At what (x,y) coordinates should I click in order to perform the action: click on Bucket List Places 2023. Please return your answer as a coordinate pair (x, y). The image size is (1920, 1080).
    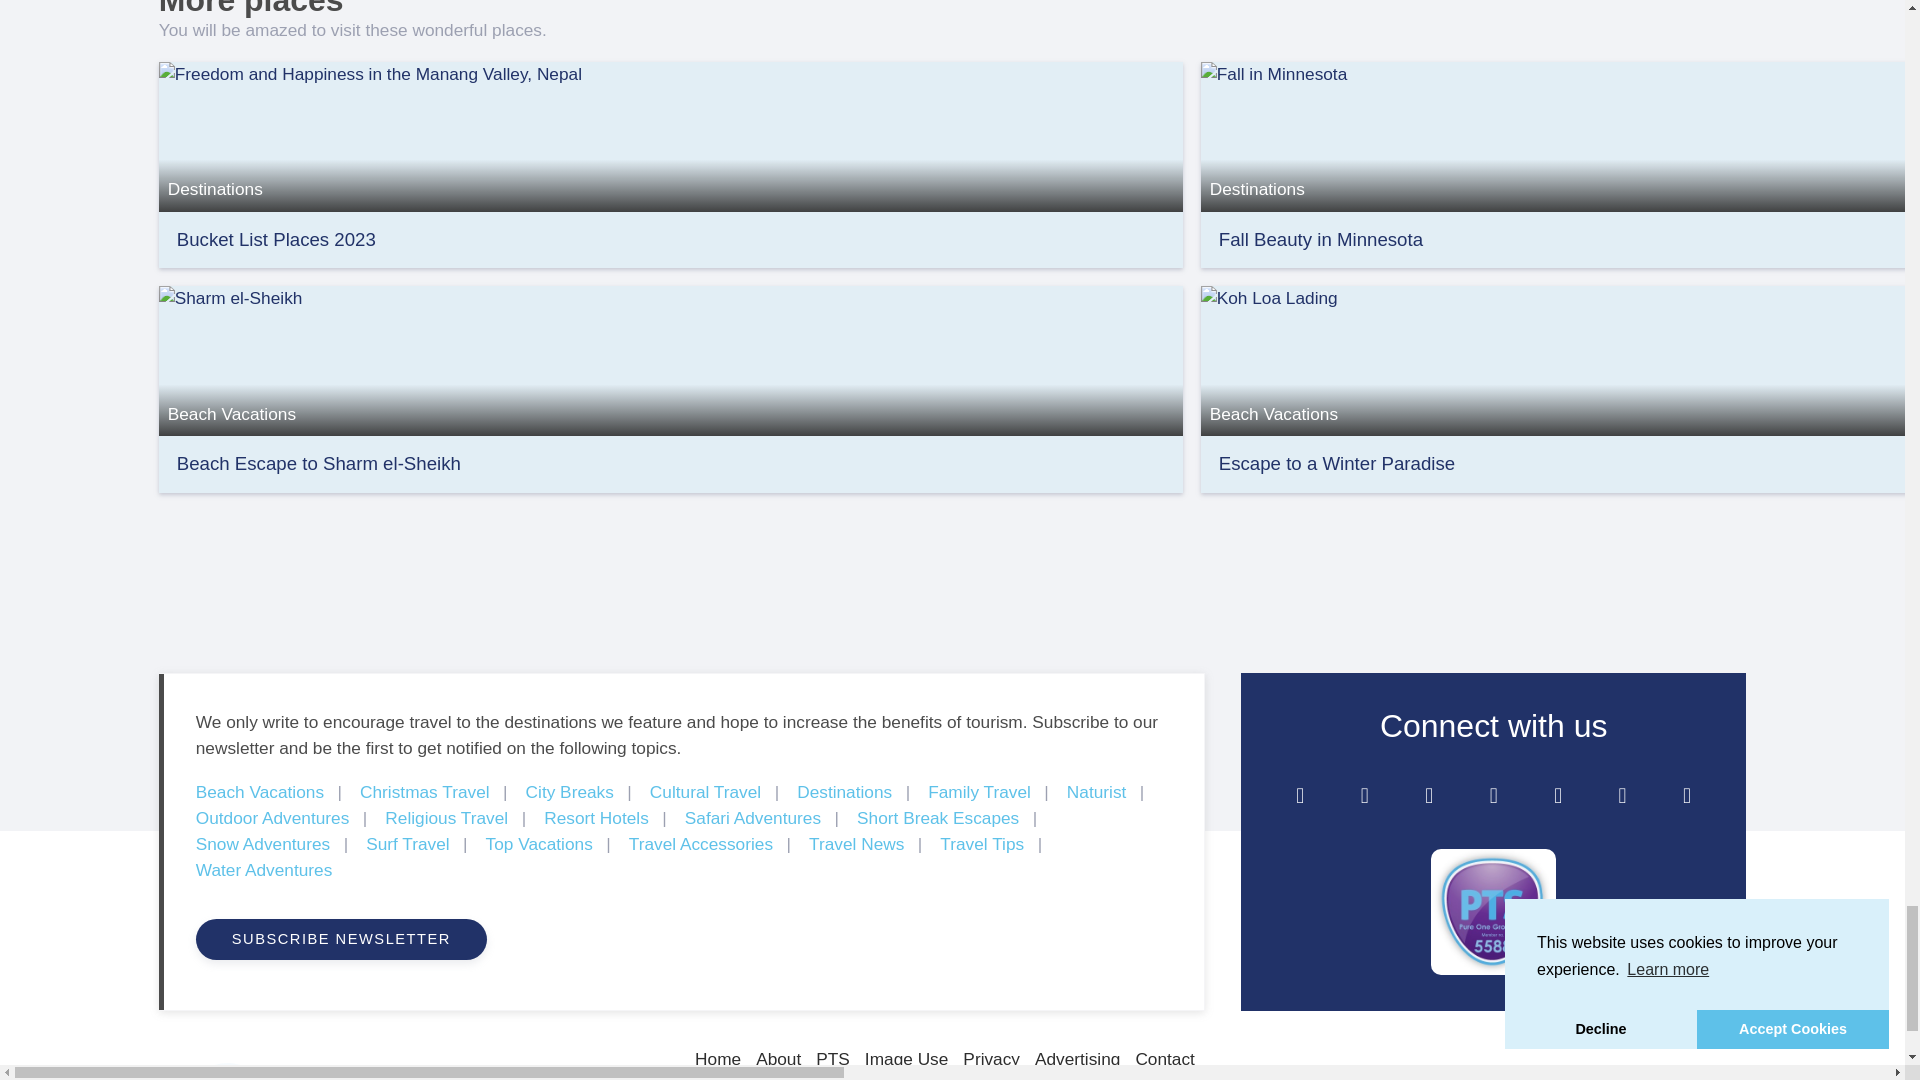
    Looking at the image, I should click on (276, 238).